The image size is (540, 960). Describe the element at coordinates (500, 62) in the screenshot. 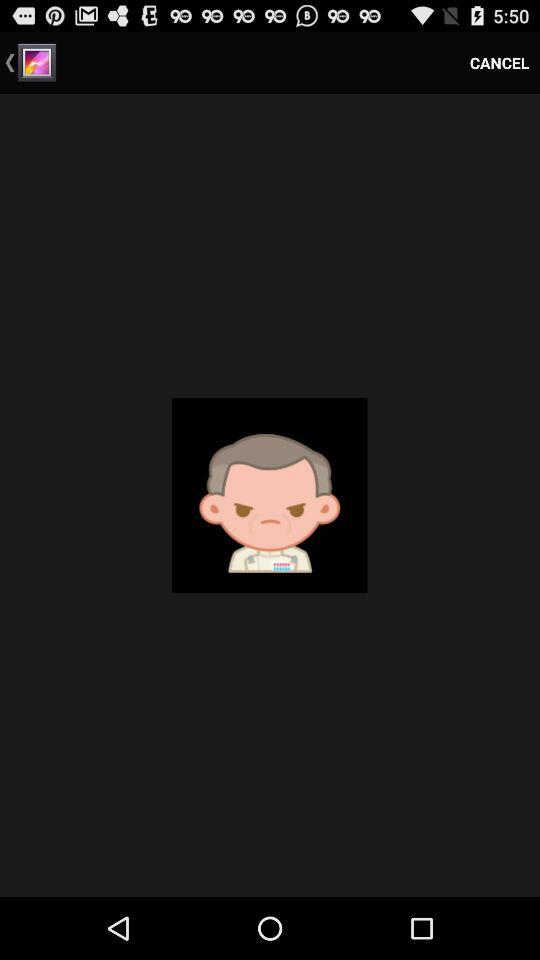

I see `swipe until cancel item` at that location.